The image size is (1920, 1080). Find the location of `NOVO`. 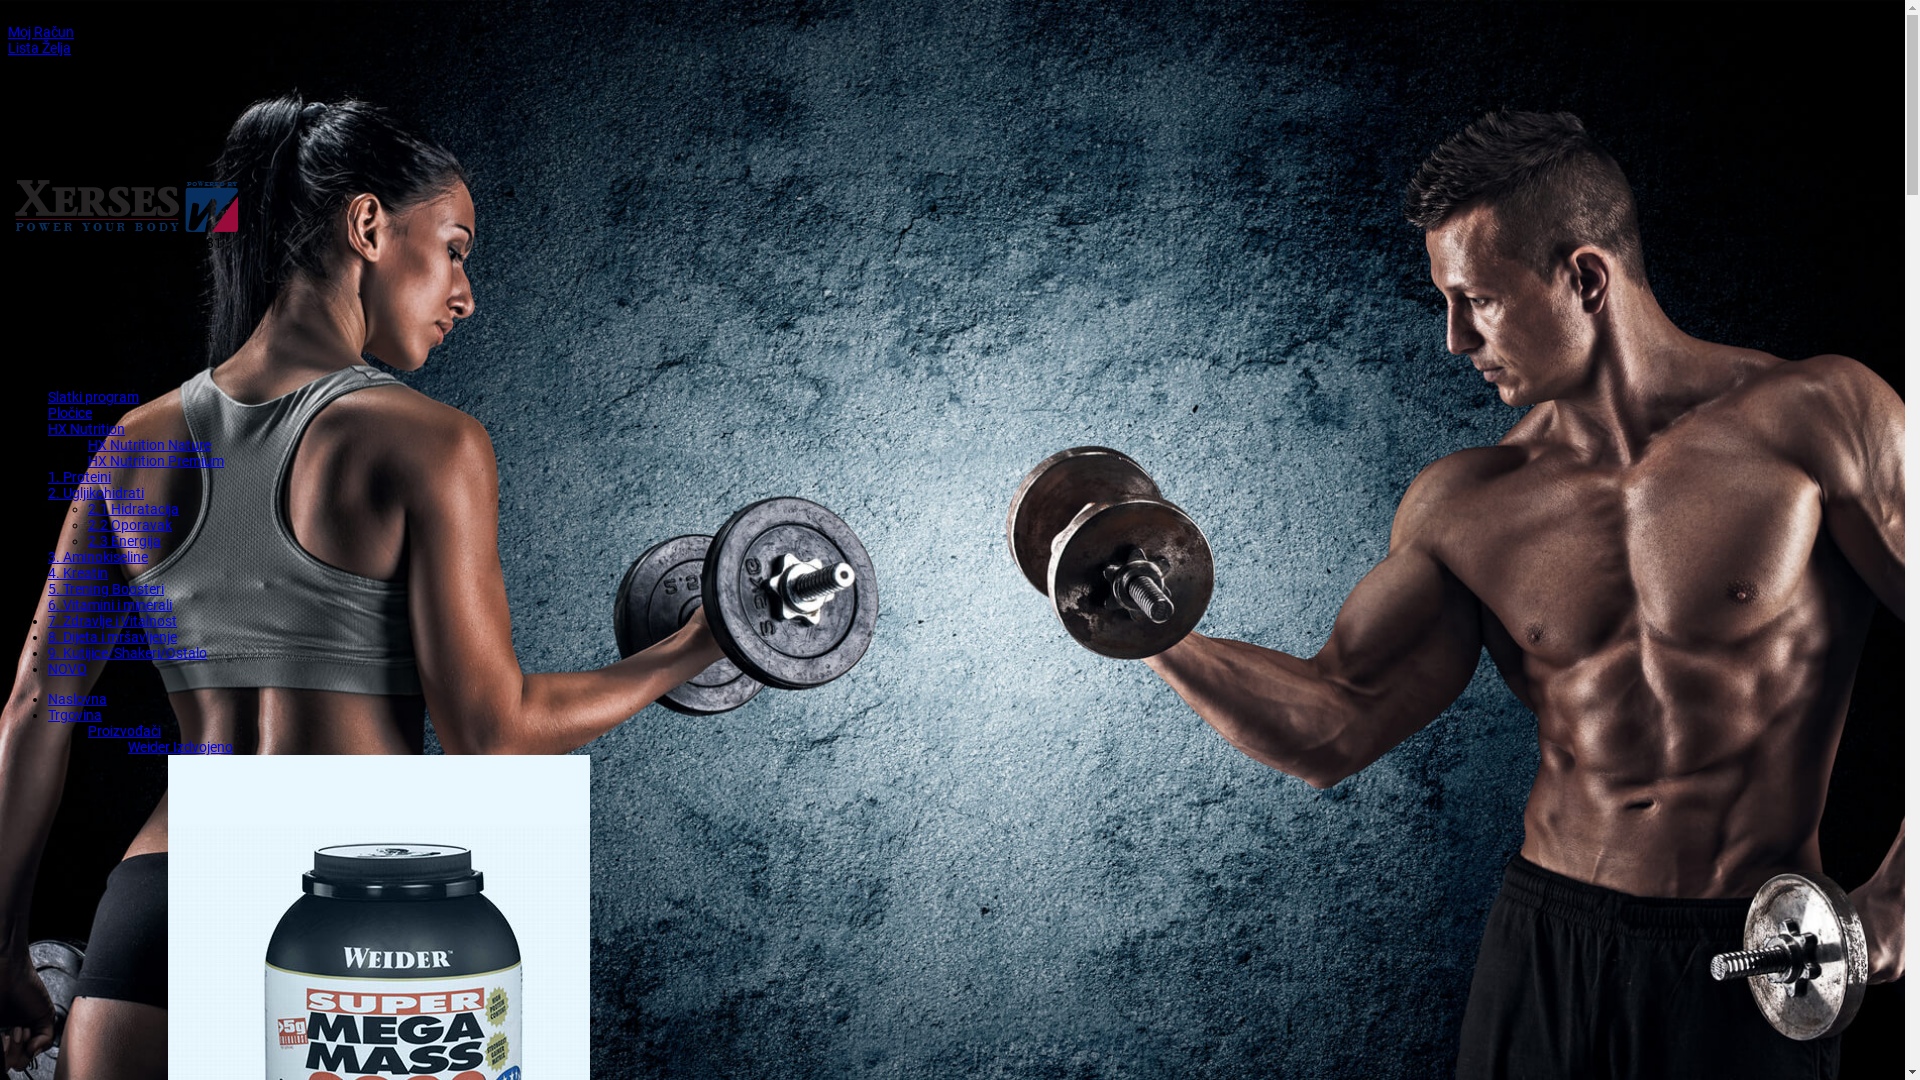

NOVO is located at coordinates (68, 669).